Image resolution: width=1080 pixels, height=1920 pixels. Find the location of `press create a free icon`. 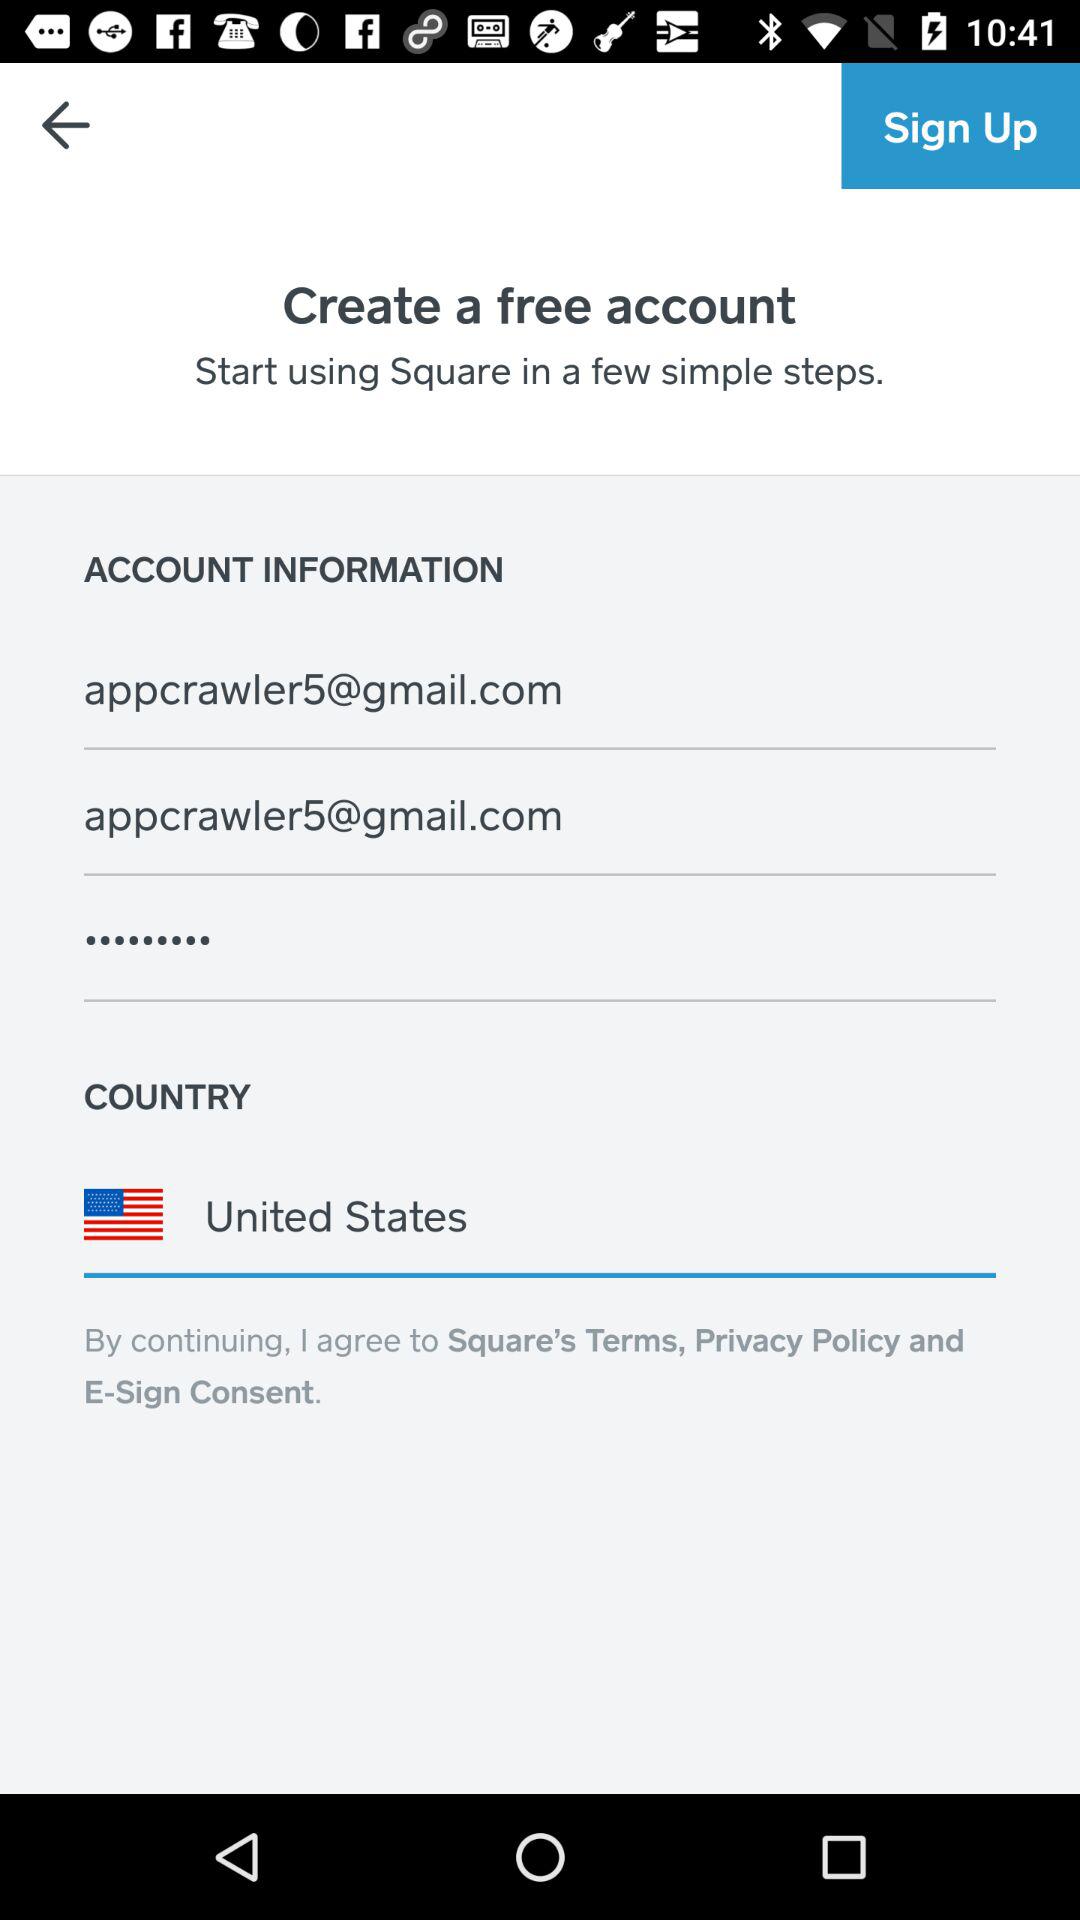

press create a free icon is located at coordinates (539, 303).